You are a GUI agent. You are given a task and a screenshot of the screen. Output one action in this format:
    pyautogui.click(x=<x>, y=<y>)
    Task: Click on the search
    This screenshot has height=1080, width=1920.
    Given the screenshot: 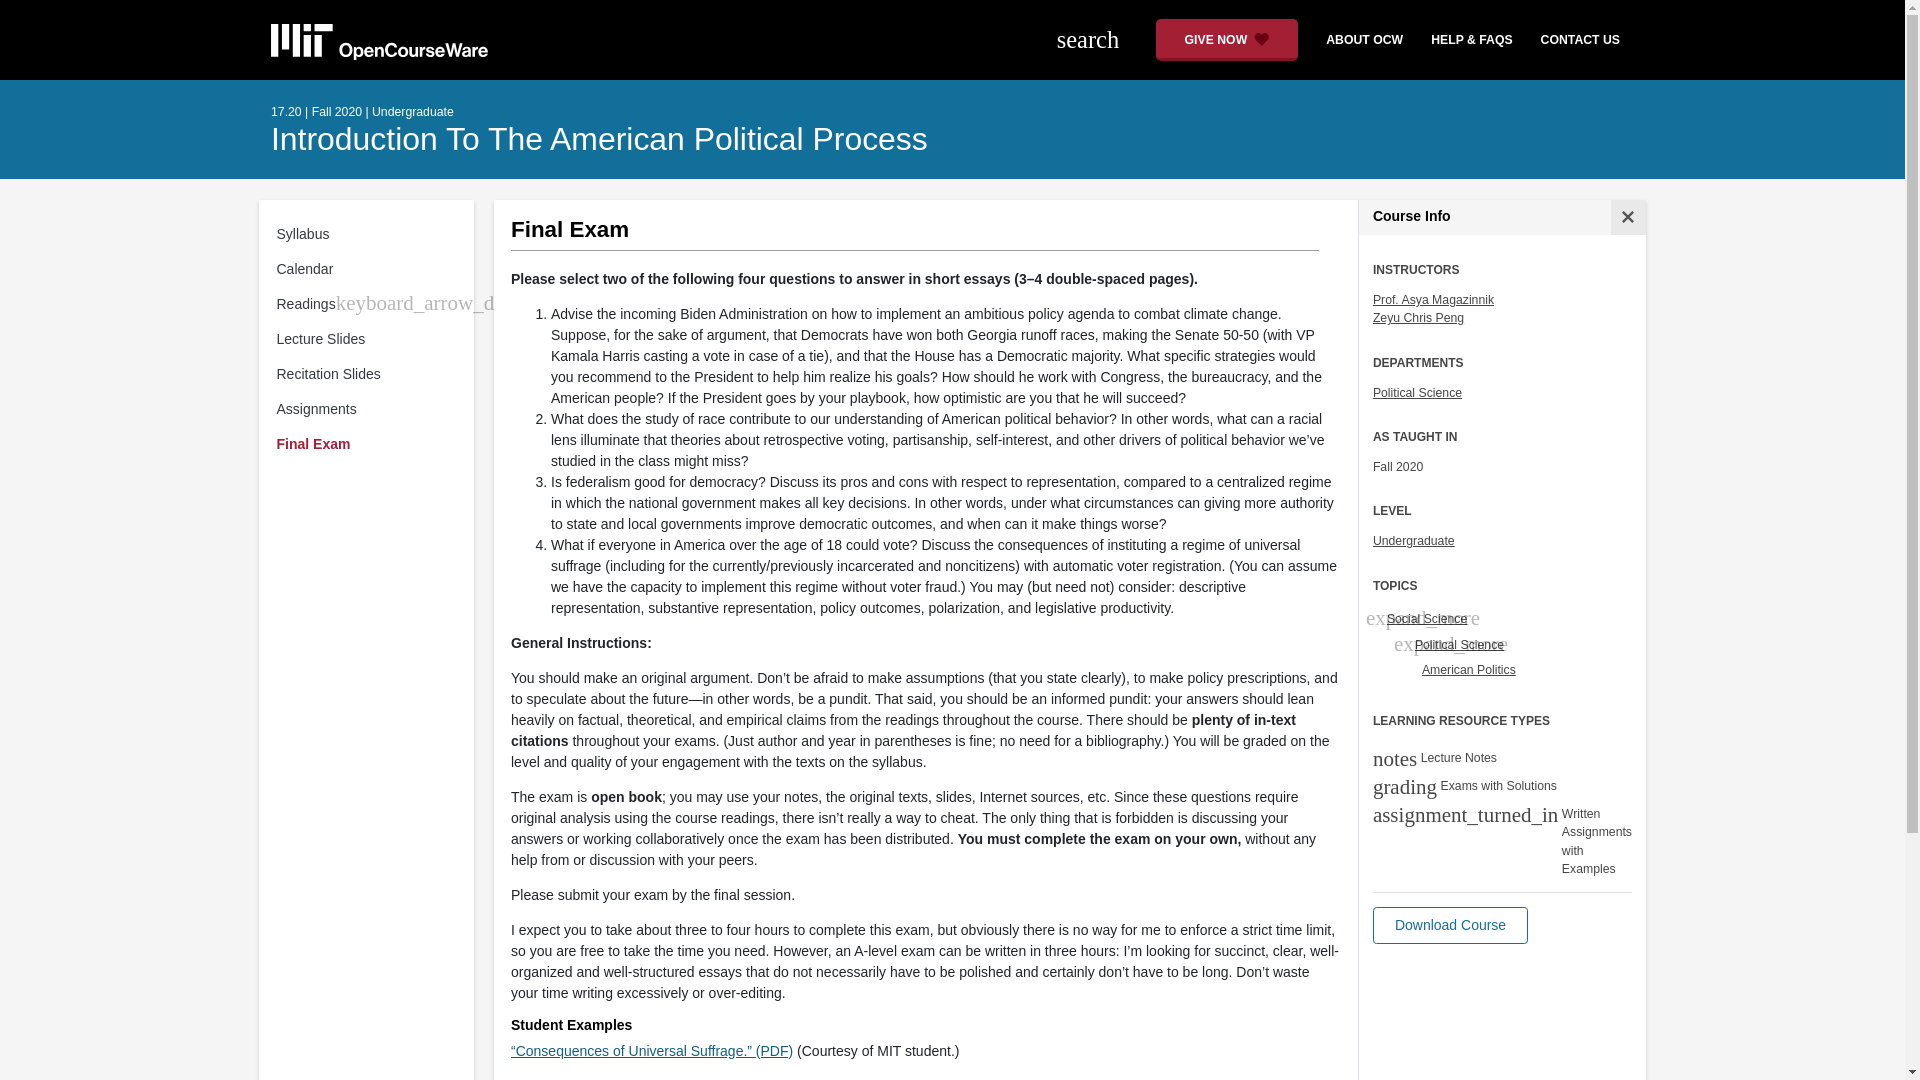 What is the action you would take?
    pyautogui.click(x=1098, y=40)
    